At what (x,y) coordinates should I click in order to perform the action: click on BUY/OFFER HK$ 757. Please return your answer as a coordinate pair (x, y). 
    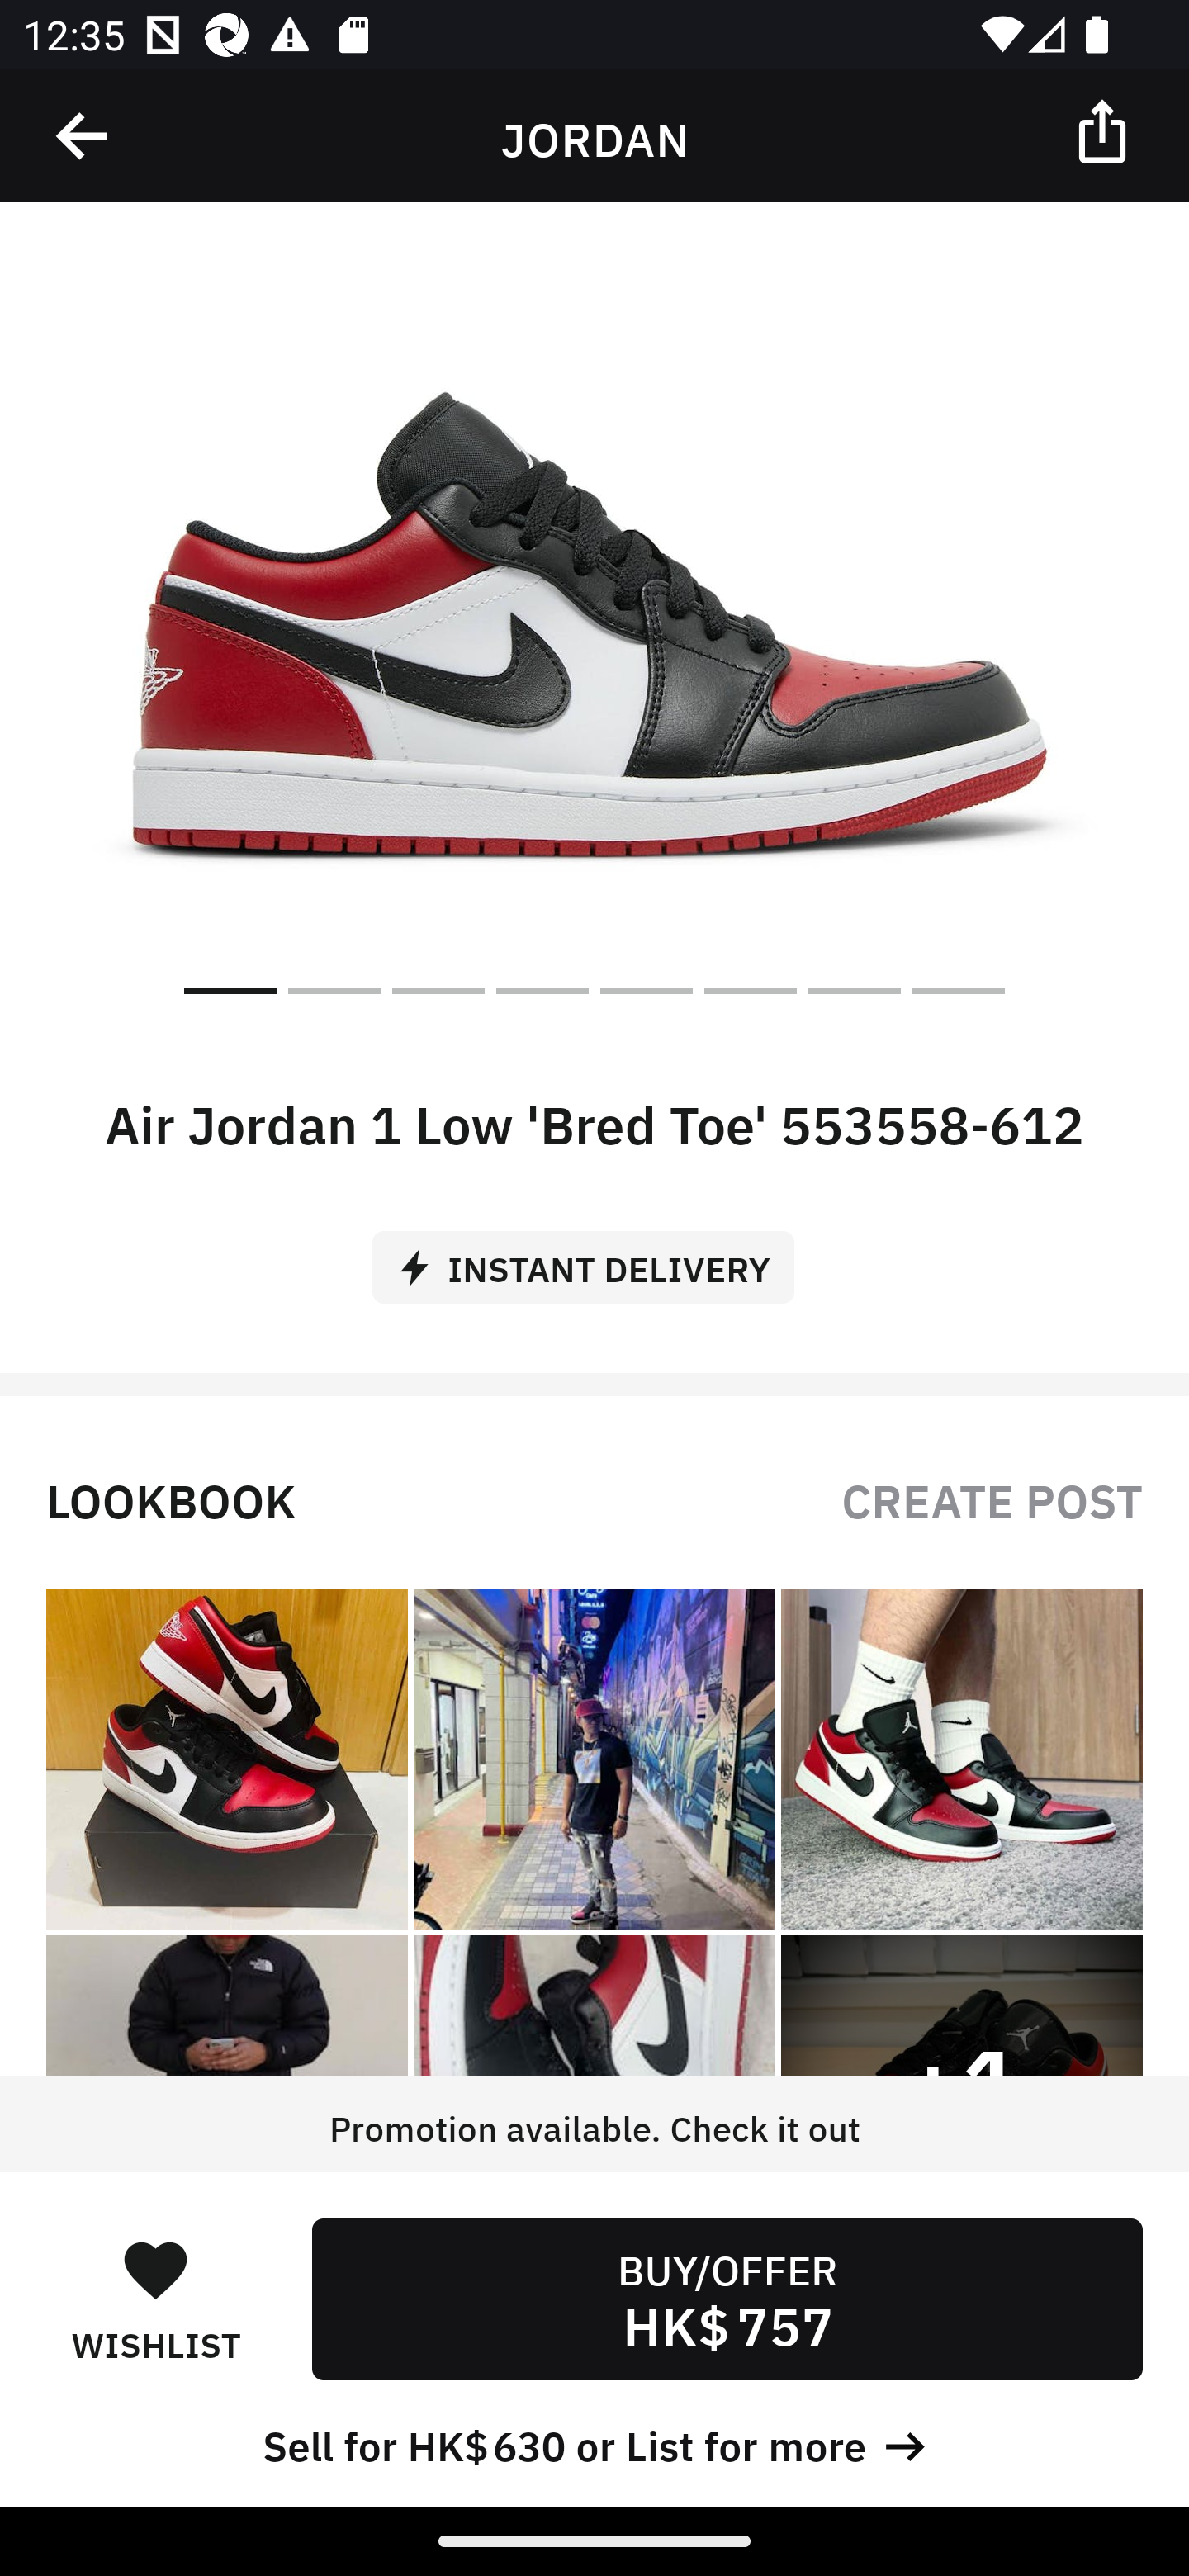
    Looking at the image, I should click on (727, 2299).